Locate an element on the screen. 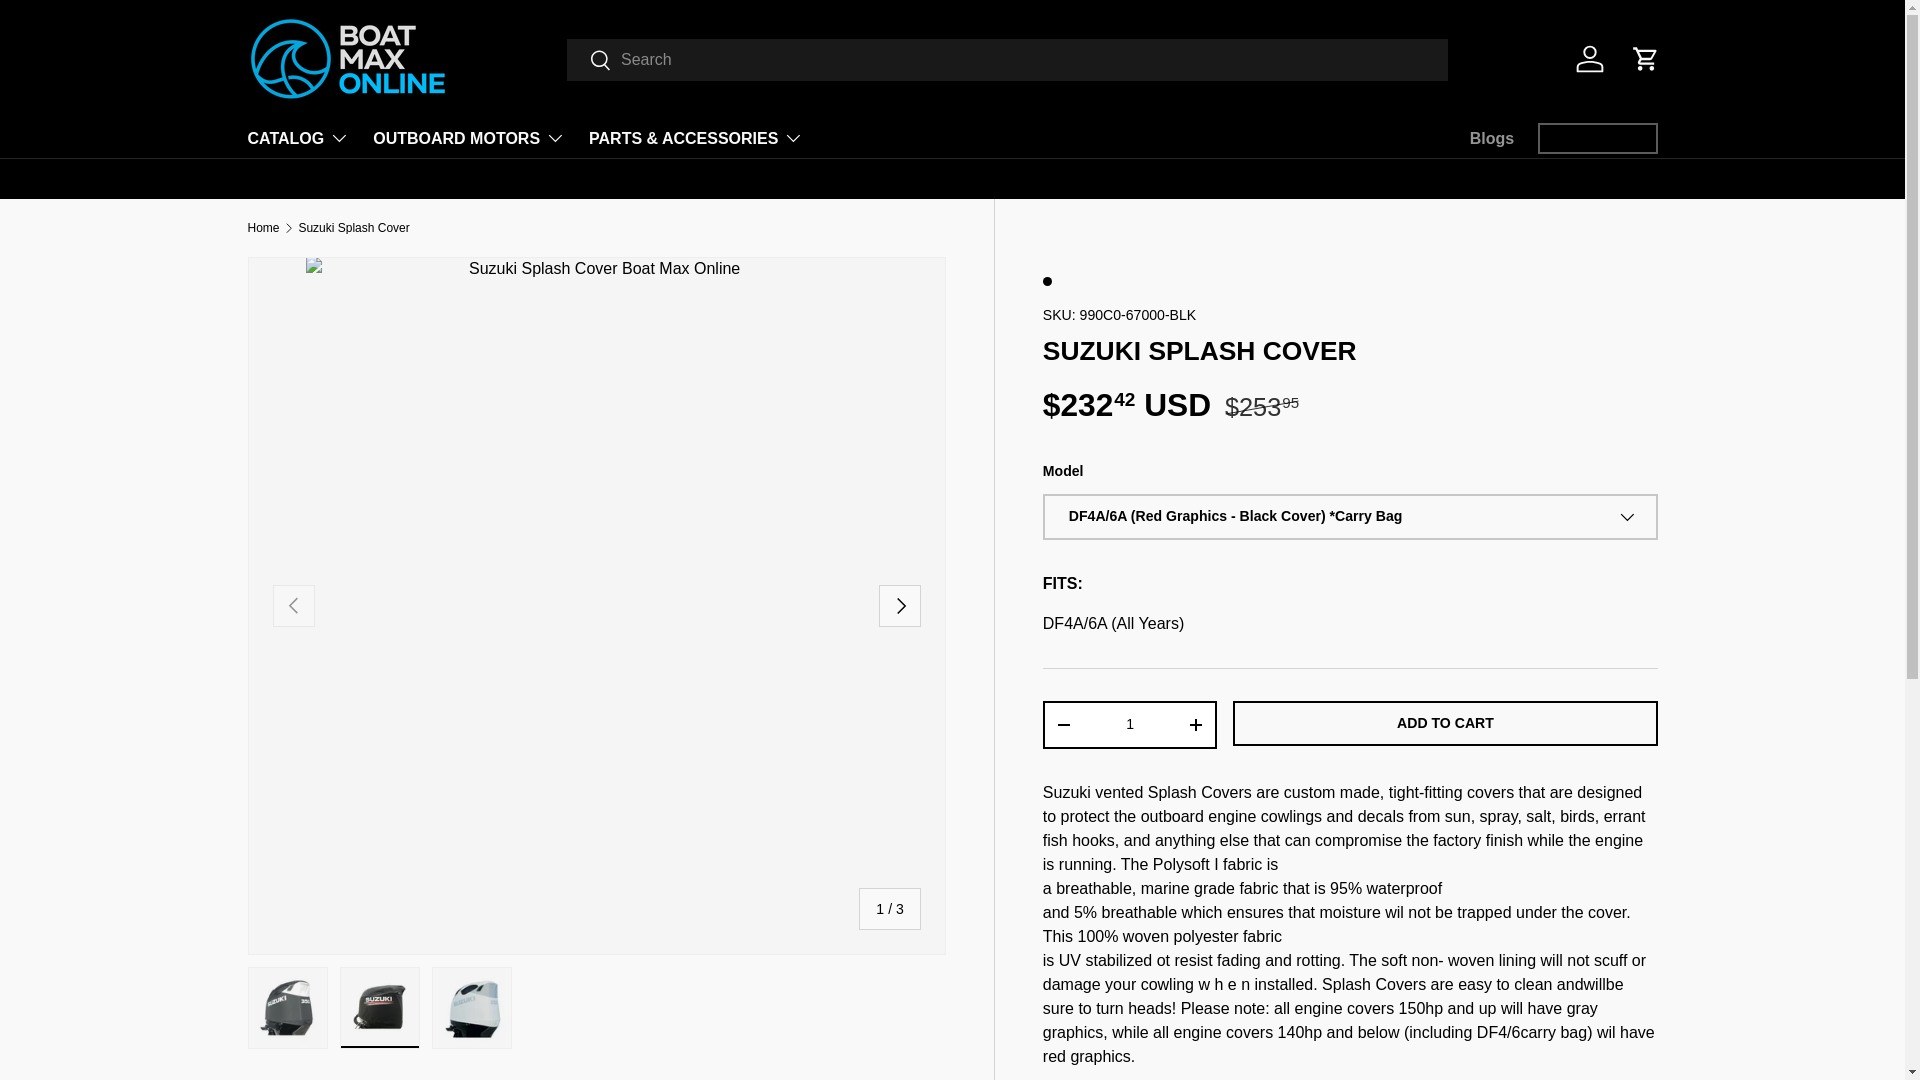 The image size is (1920, 1080). Log in is located at coordinates (1590, 58).